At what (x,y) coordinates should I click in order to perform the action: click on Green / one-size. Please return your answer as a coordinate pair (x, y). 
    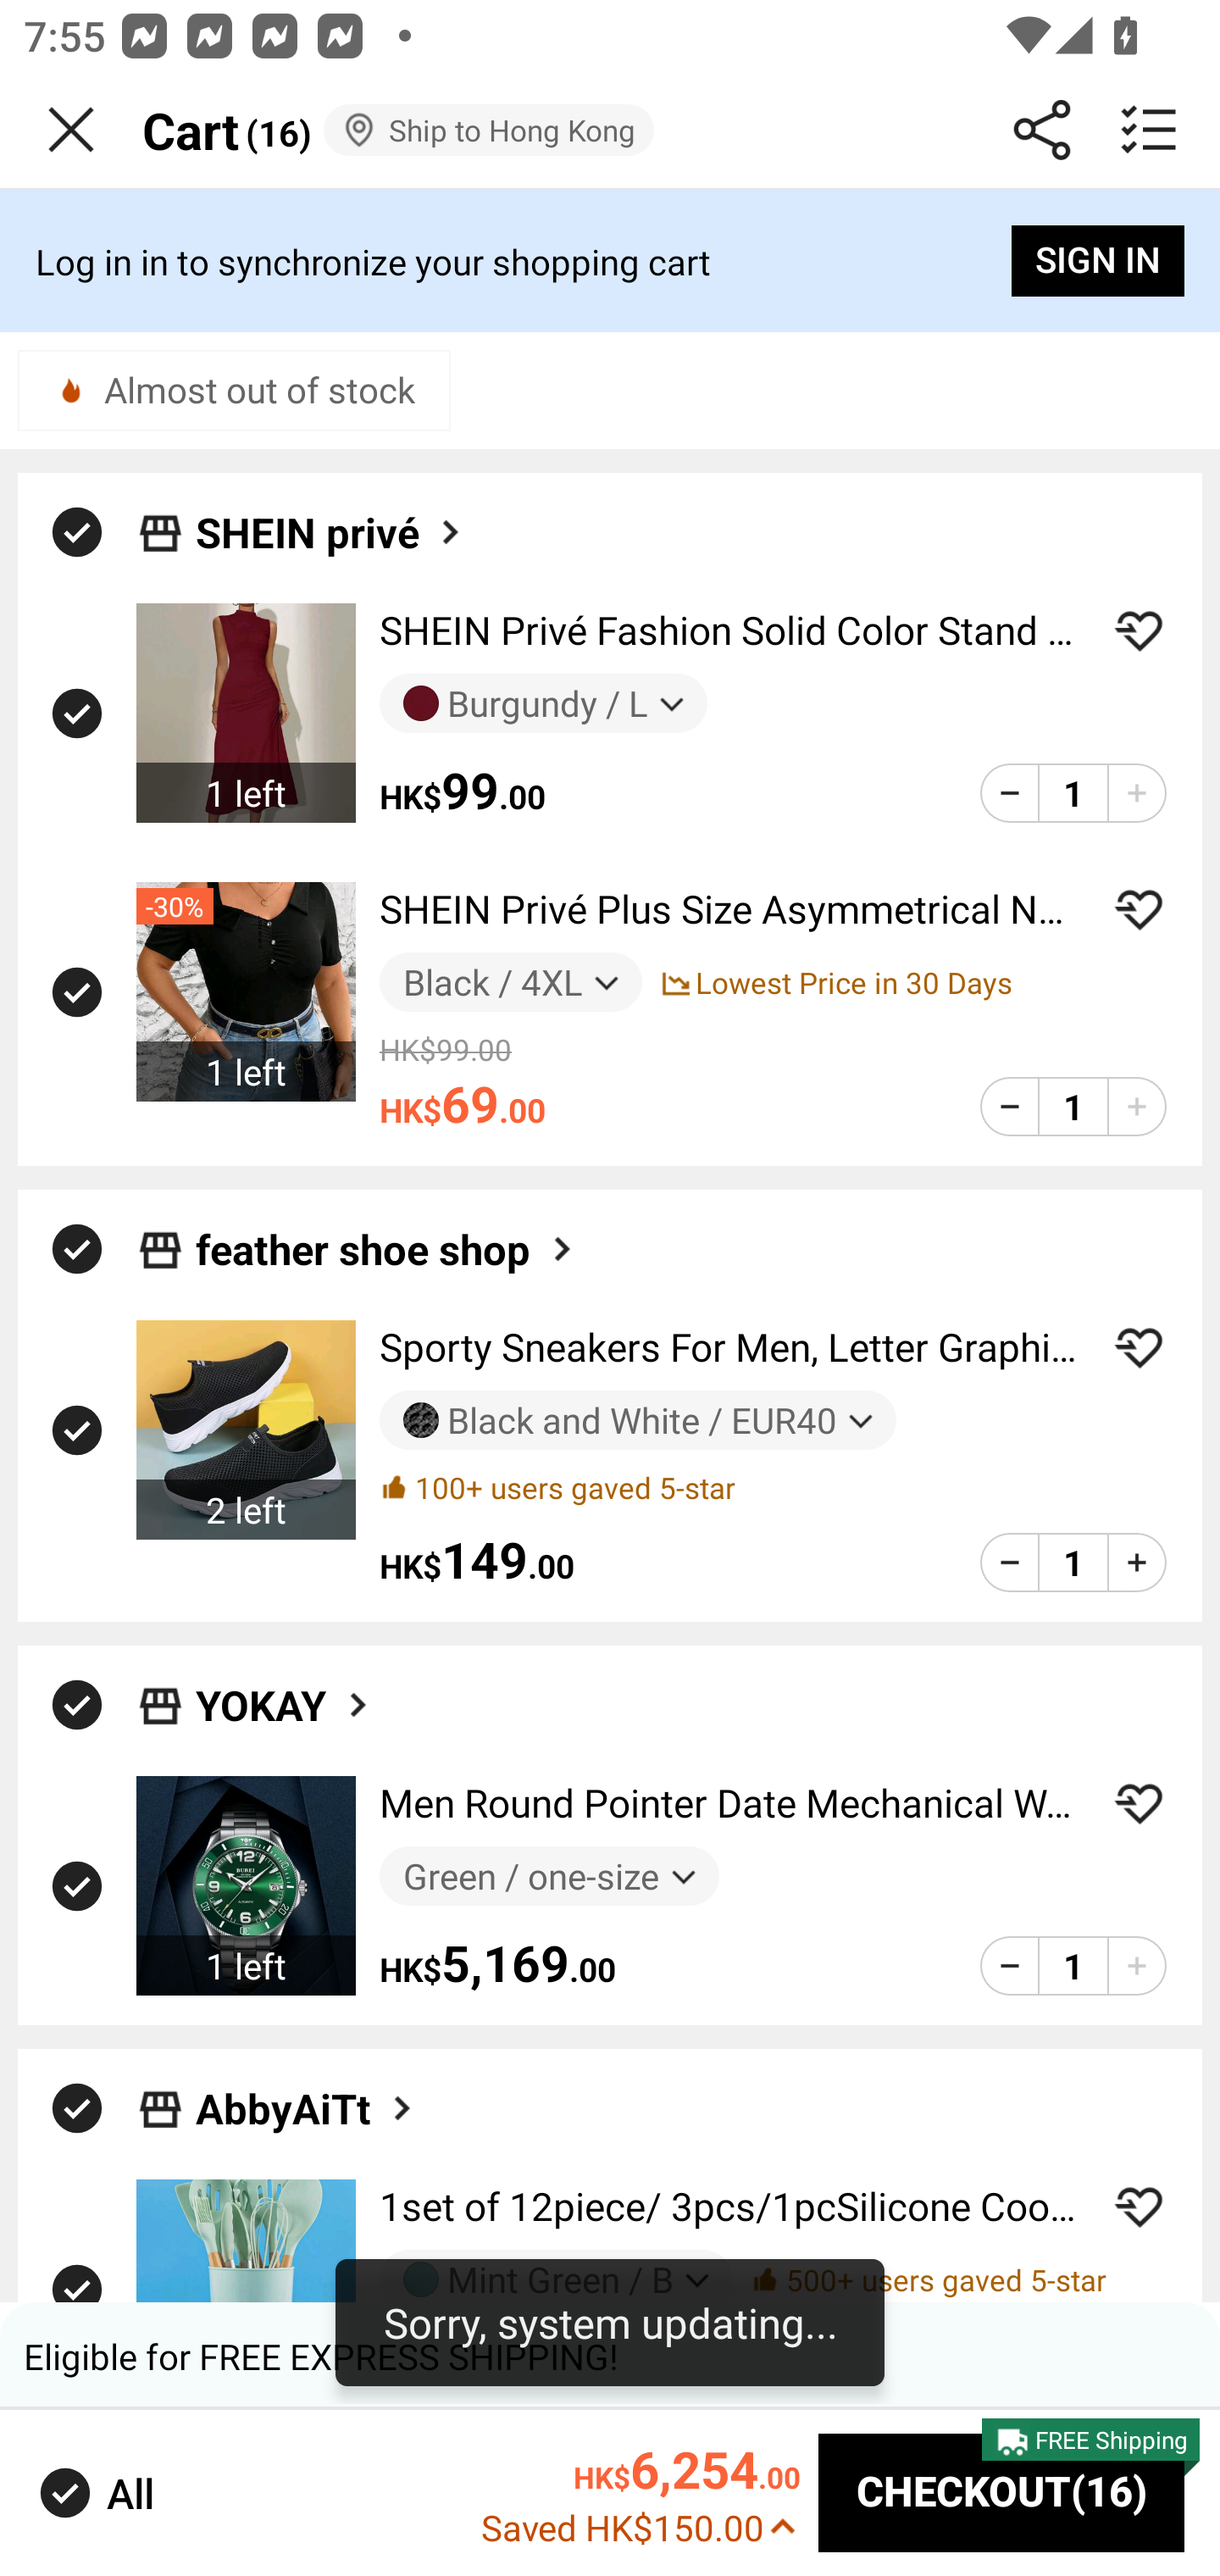
    Looking at the image, I should click on (549, 1876).